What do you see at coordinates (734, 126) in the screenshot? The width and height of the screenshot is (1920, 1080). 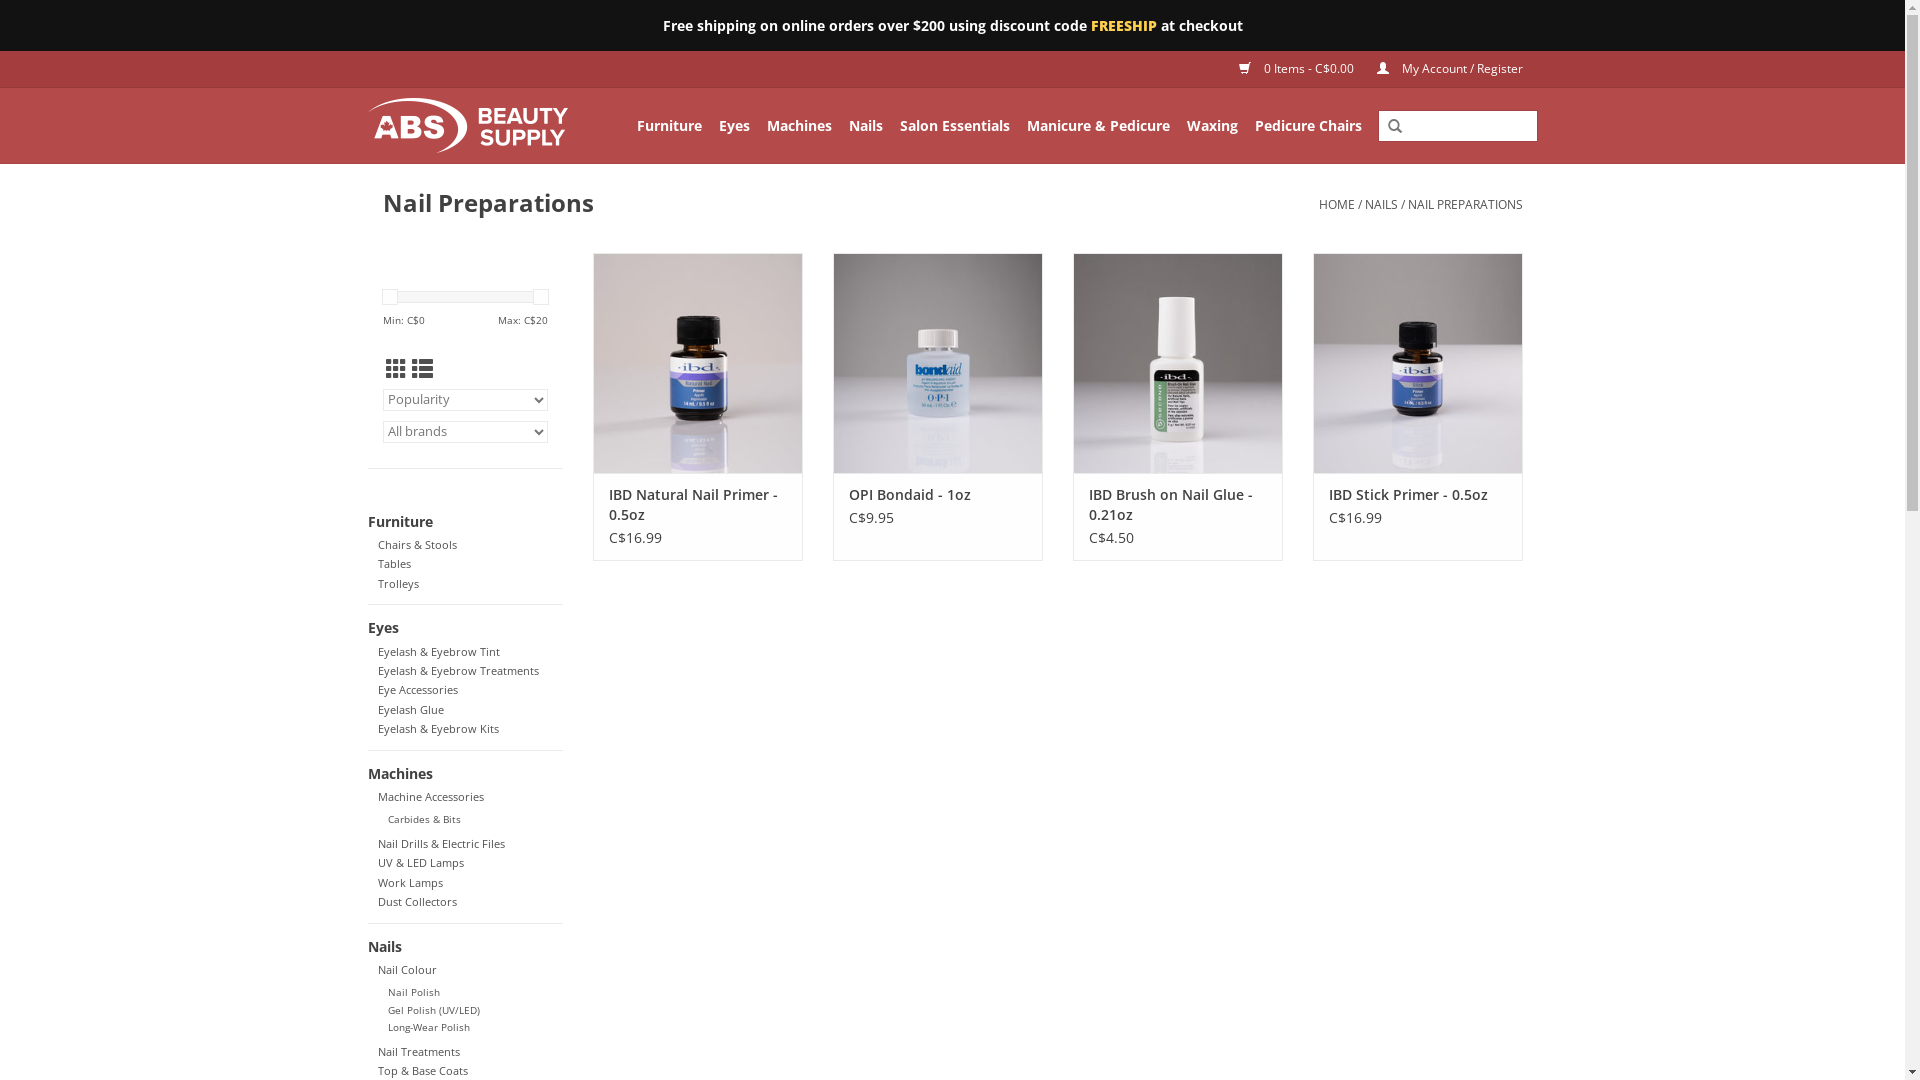 I see `Eyes` at bounding box center [734, 126].